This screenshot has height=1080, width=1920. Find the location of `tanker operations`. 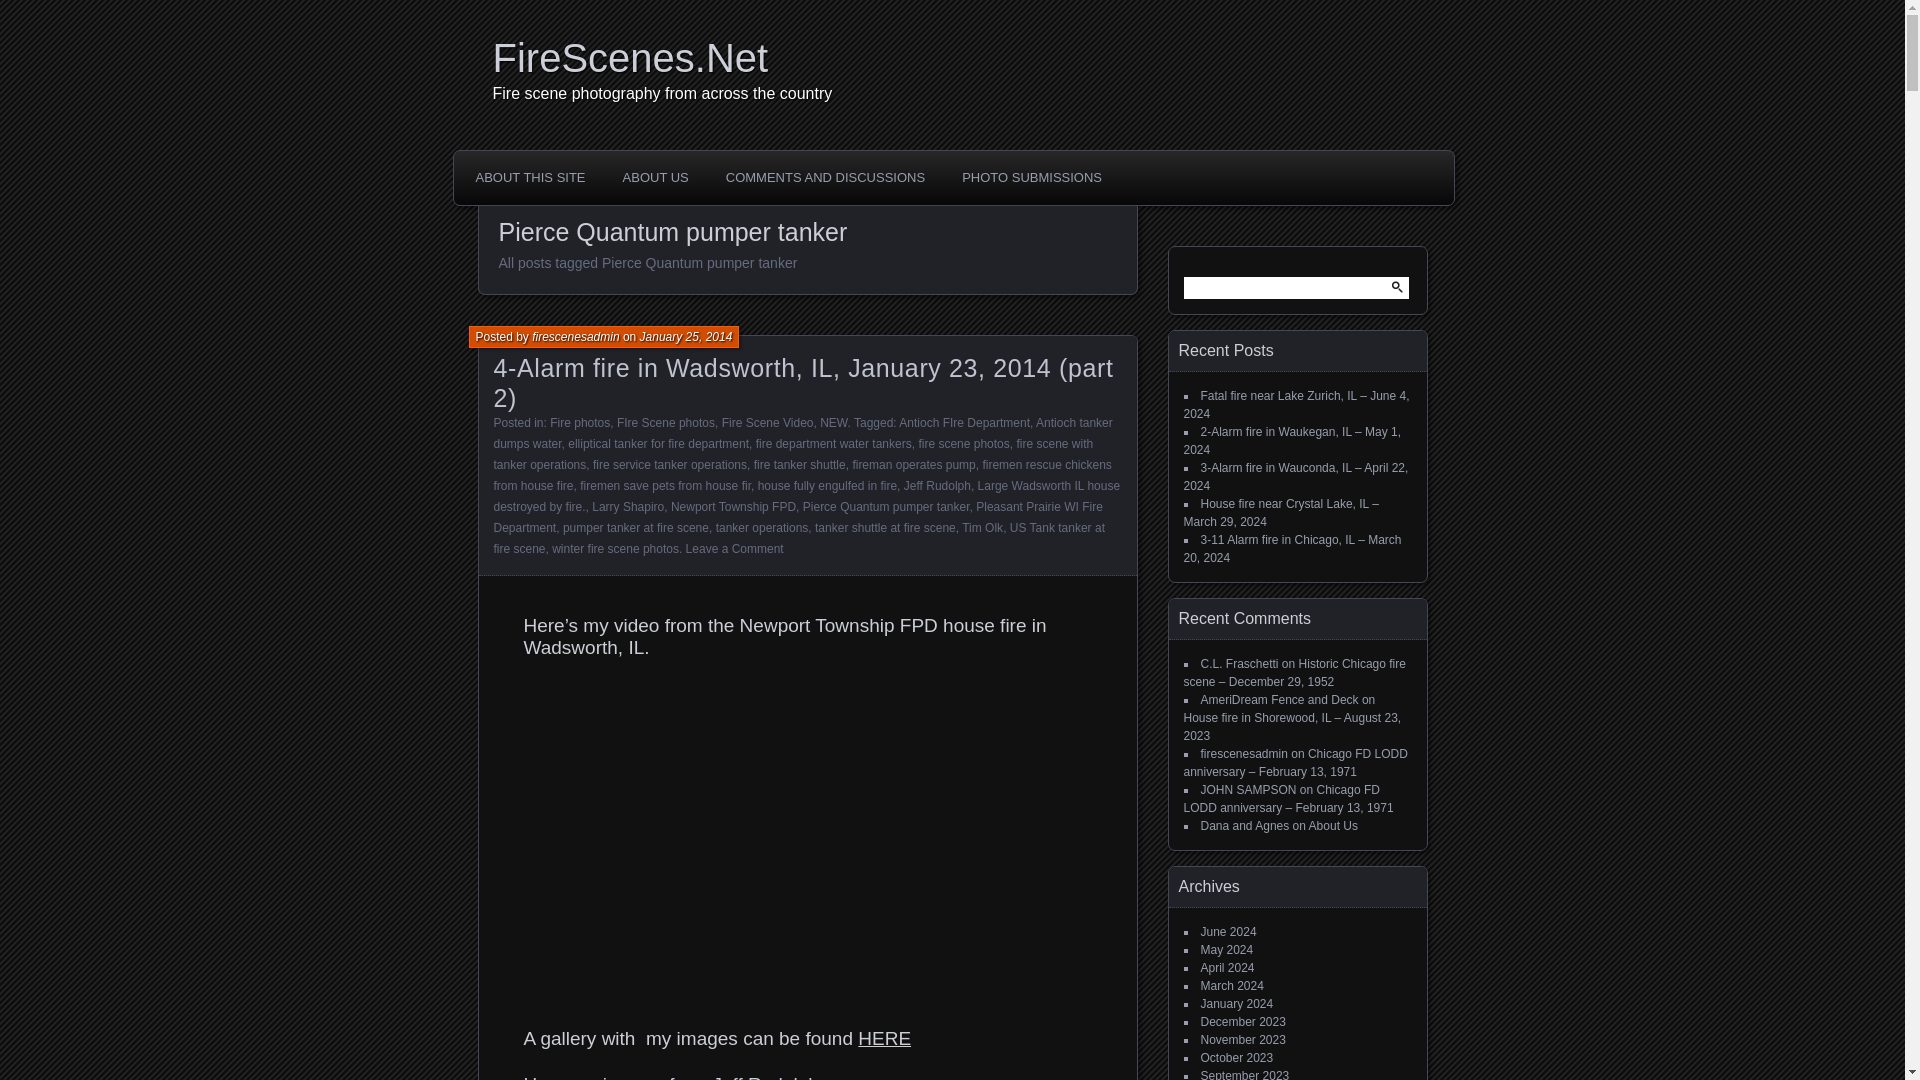

tanker operations is located at coordinates (762, 527).